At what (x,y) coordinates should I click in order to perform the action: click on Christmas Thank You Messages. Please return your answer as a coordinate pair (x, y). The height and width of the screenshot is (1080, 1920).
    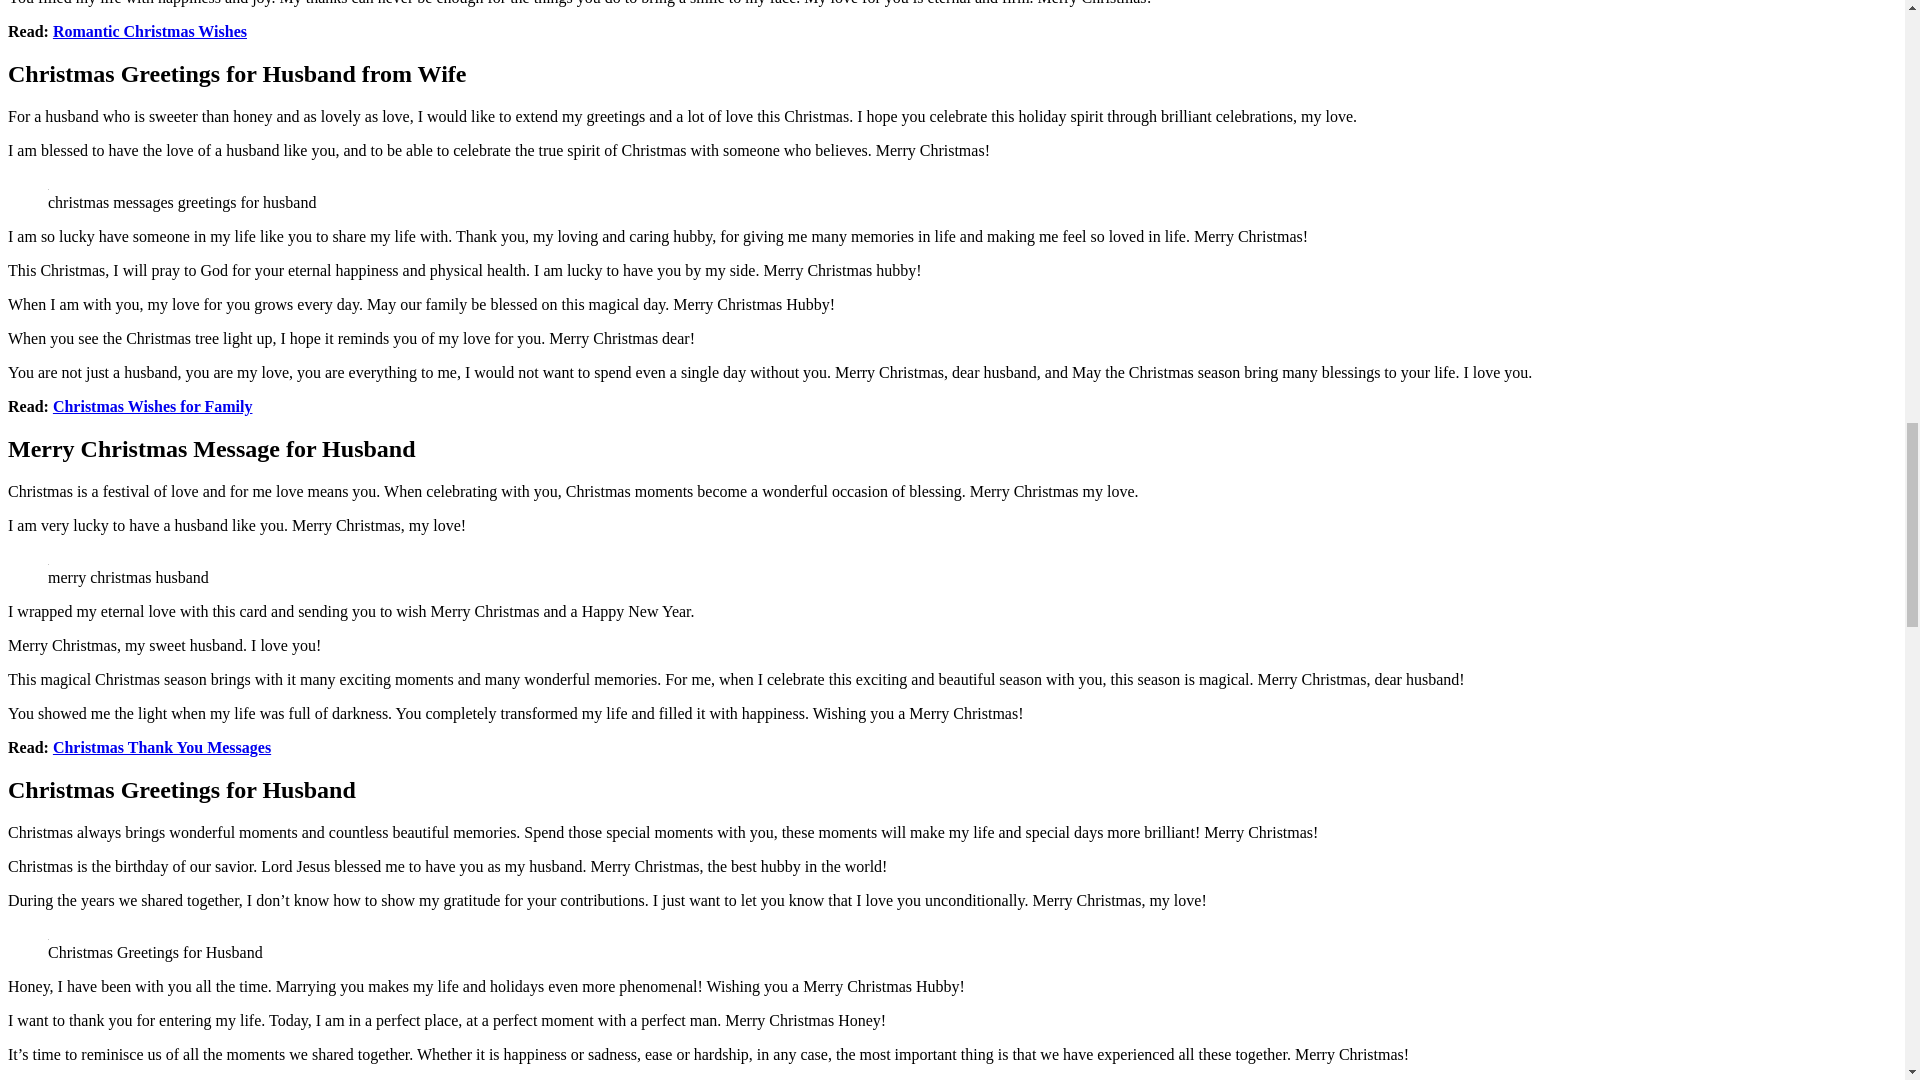
    Looking at the image, I should click on (162, 747).